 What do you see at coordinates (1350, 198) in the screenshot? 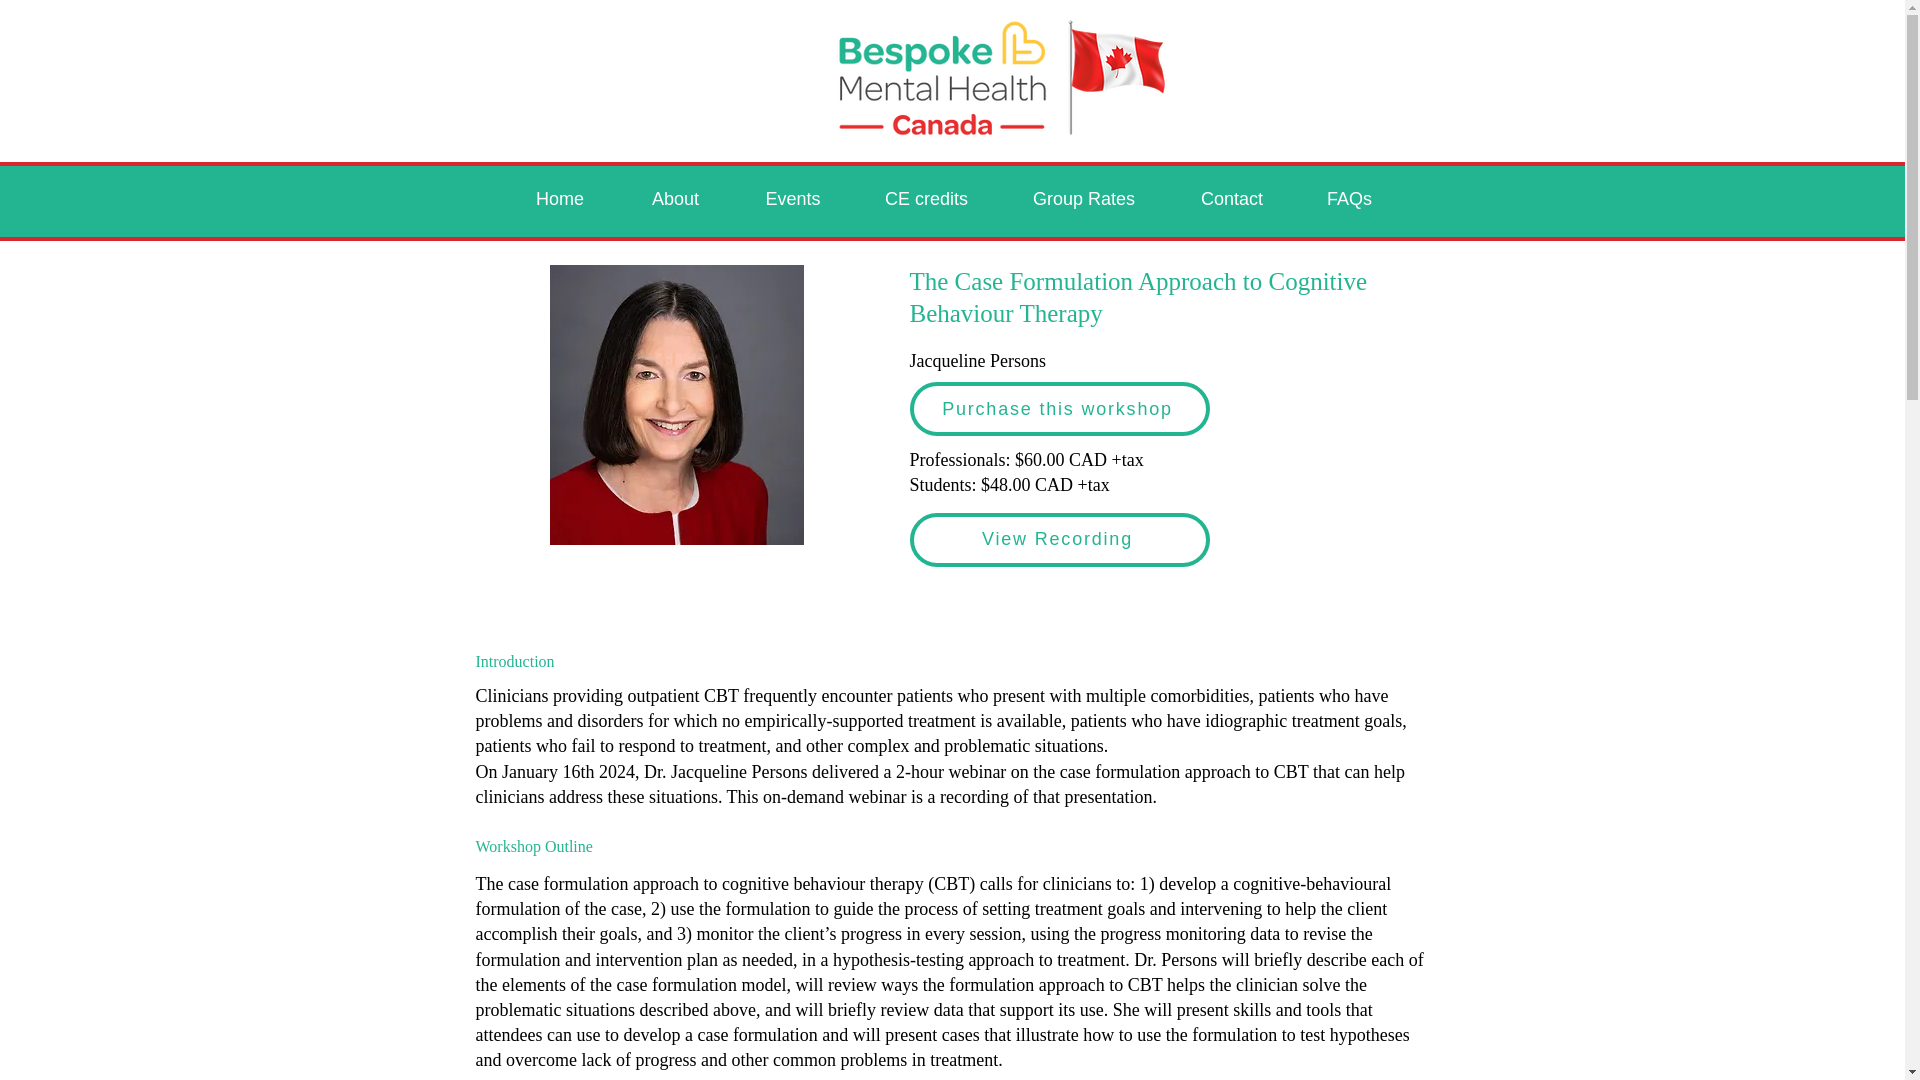
I see `FAQs` at bounding box center [1350, 198].